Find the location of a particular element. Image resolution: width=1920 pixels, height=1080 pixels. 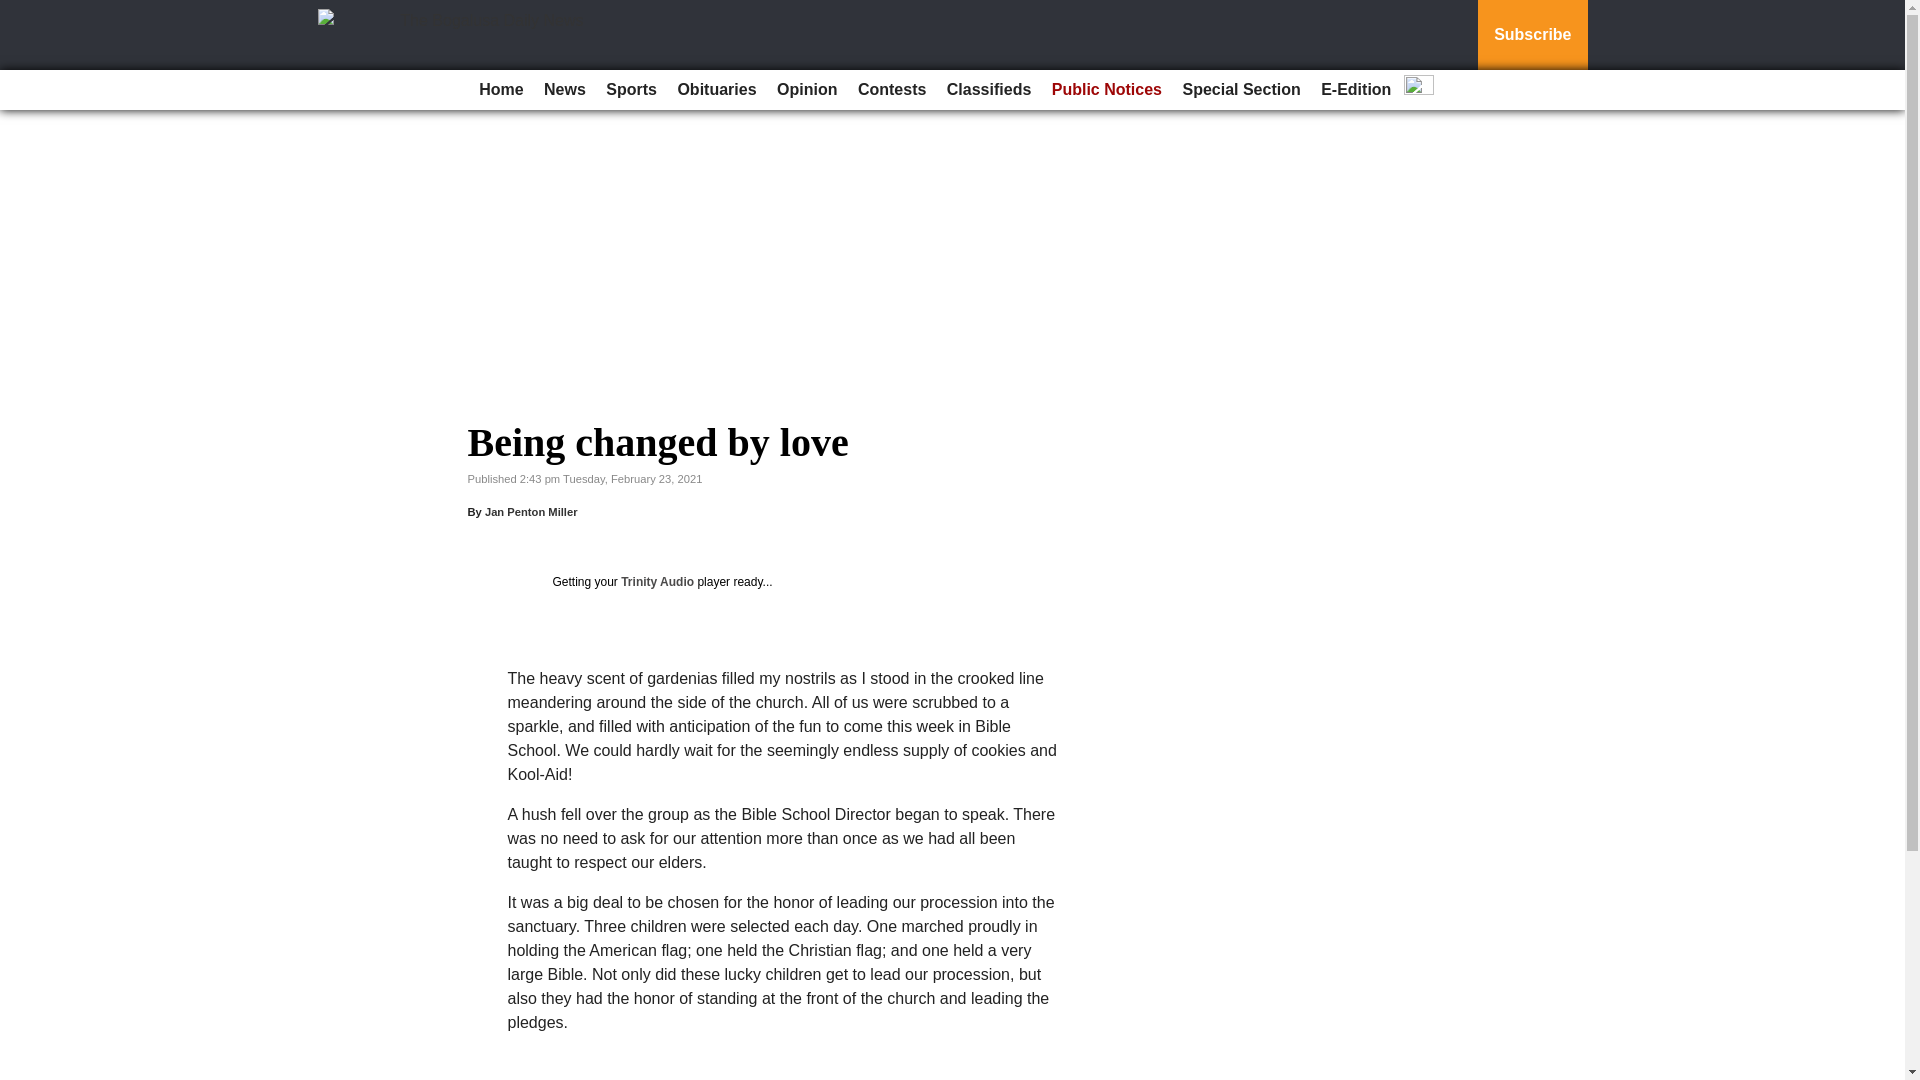

Trinity Audio is located at coordinates (656, 581).